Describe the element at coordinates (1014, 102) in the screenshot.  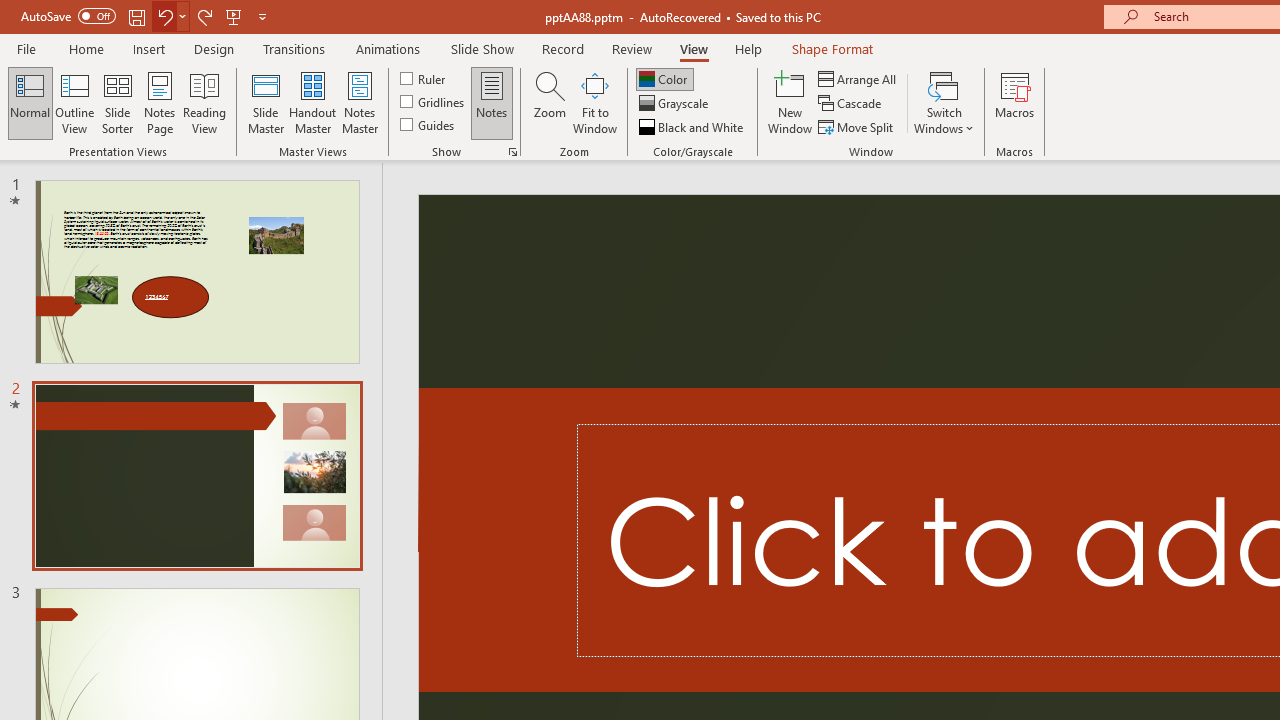
I see `Macros` at that location.